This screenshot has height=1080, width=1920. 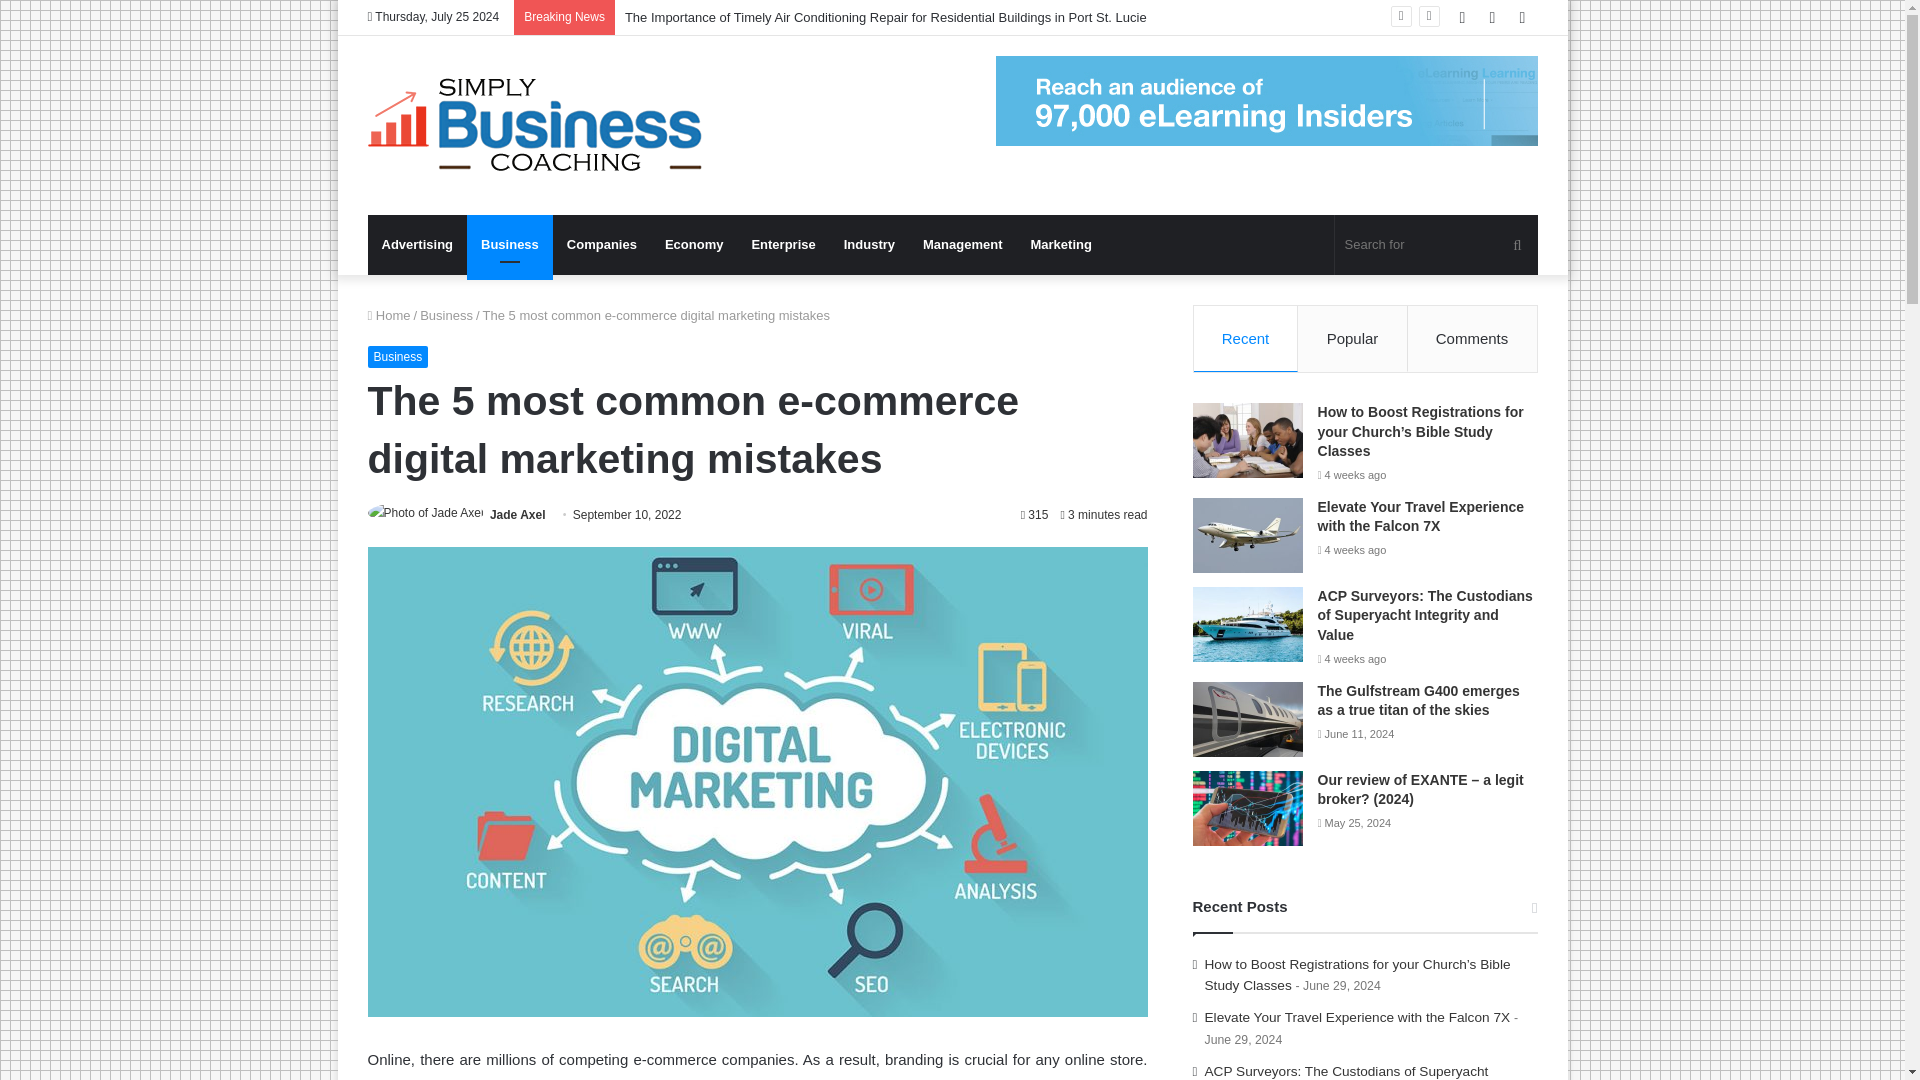 I want to click on Business, so click(x=398, y=356).